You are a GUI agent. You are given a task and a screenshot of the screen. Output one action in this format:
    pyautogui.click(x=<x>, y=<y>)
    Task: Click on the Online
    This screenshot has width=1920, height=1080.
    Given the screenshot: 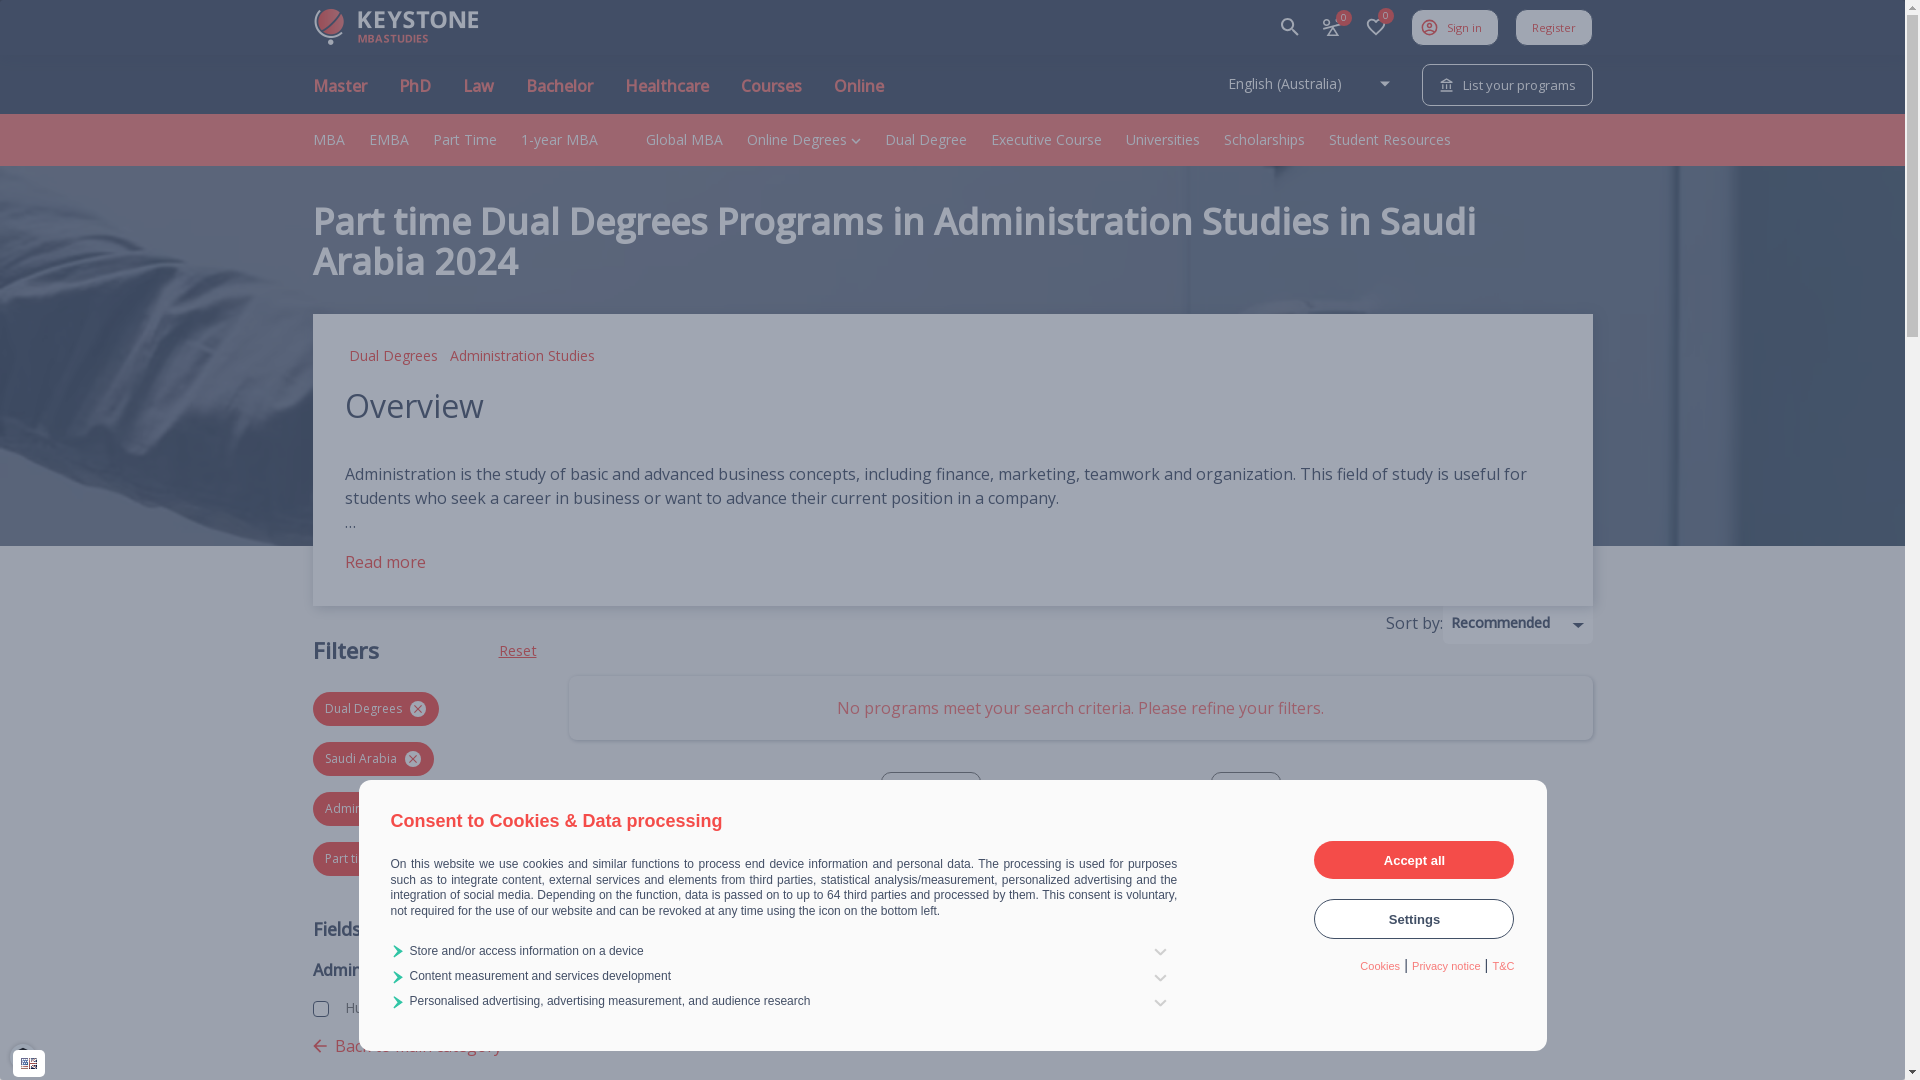 What is the action you would take?
    pyautogui.click(x=859, y=94)
    